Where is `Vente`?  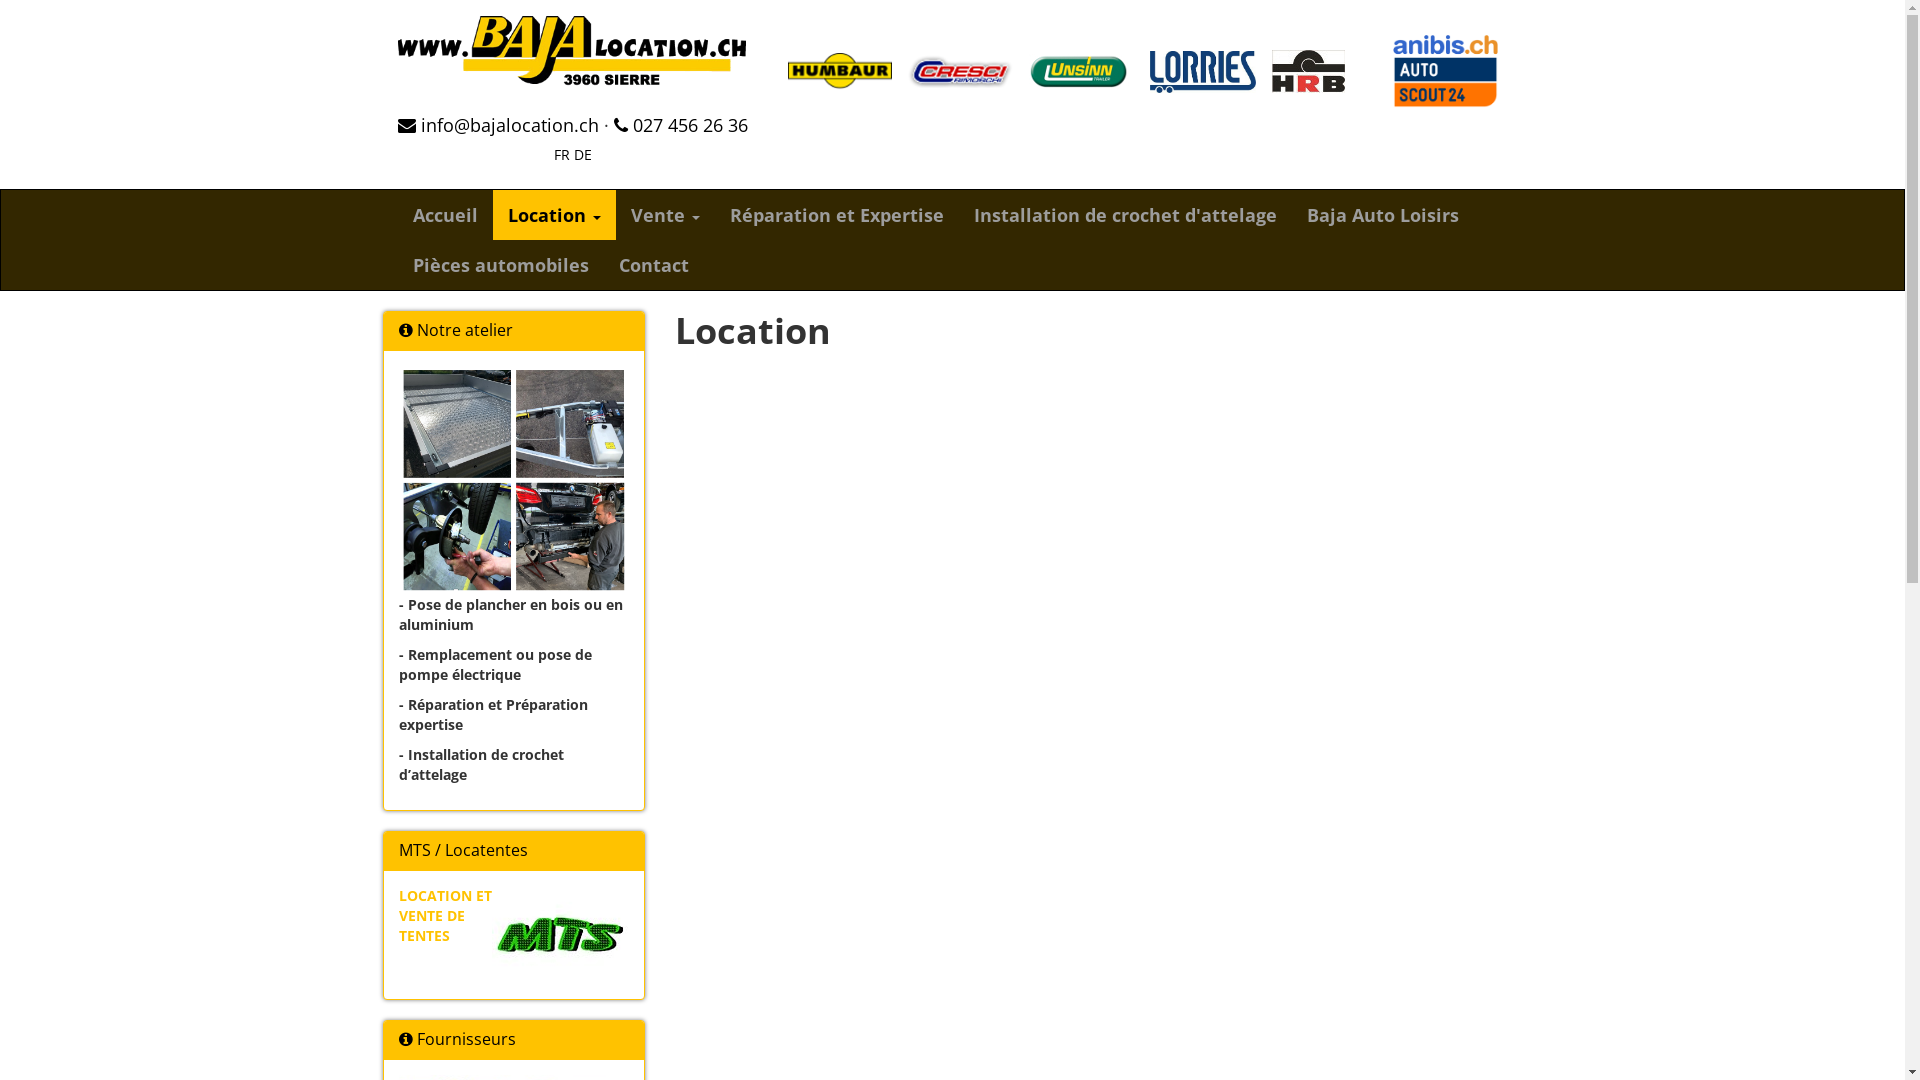 Vente is located at coordinates (666, 215).